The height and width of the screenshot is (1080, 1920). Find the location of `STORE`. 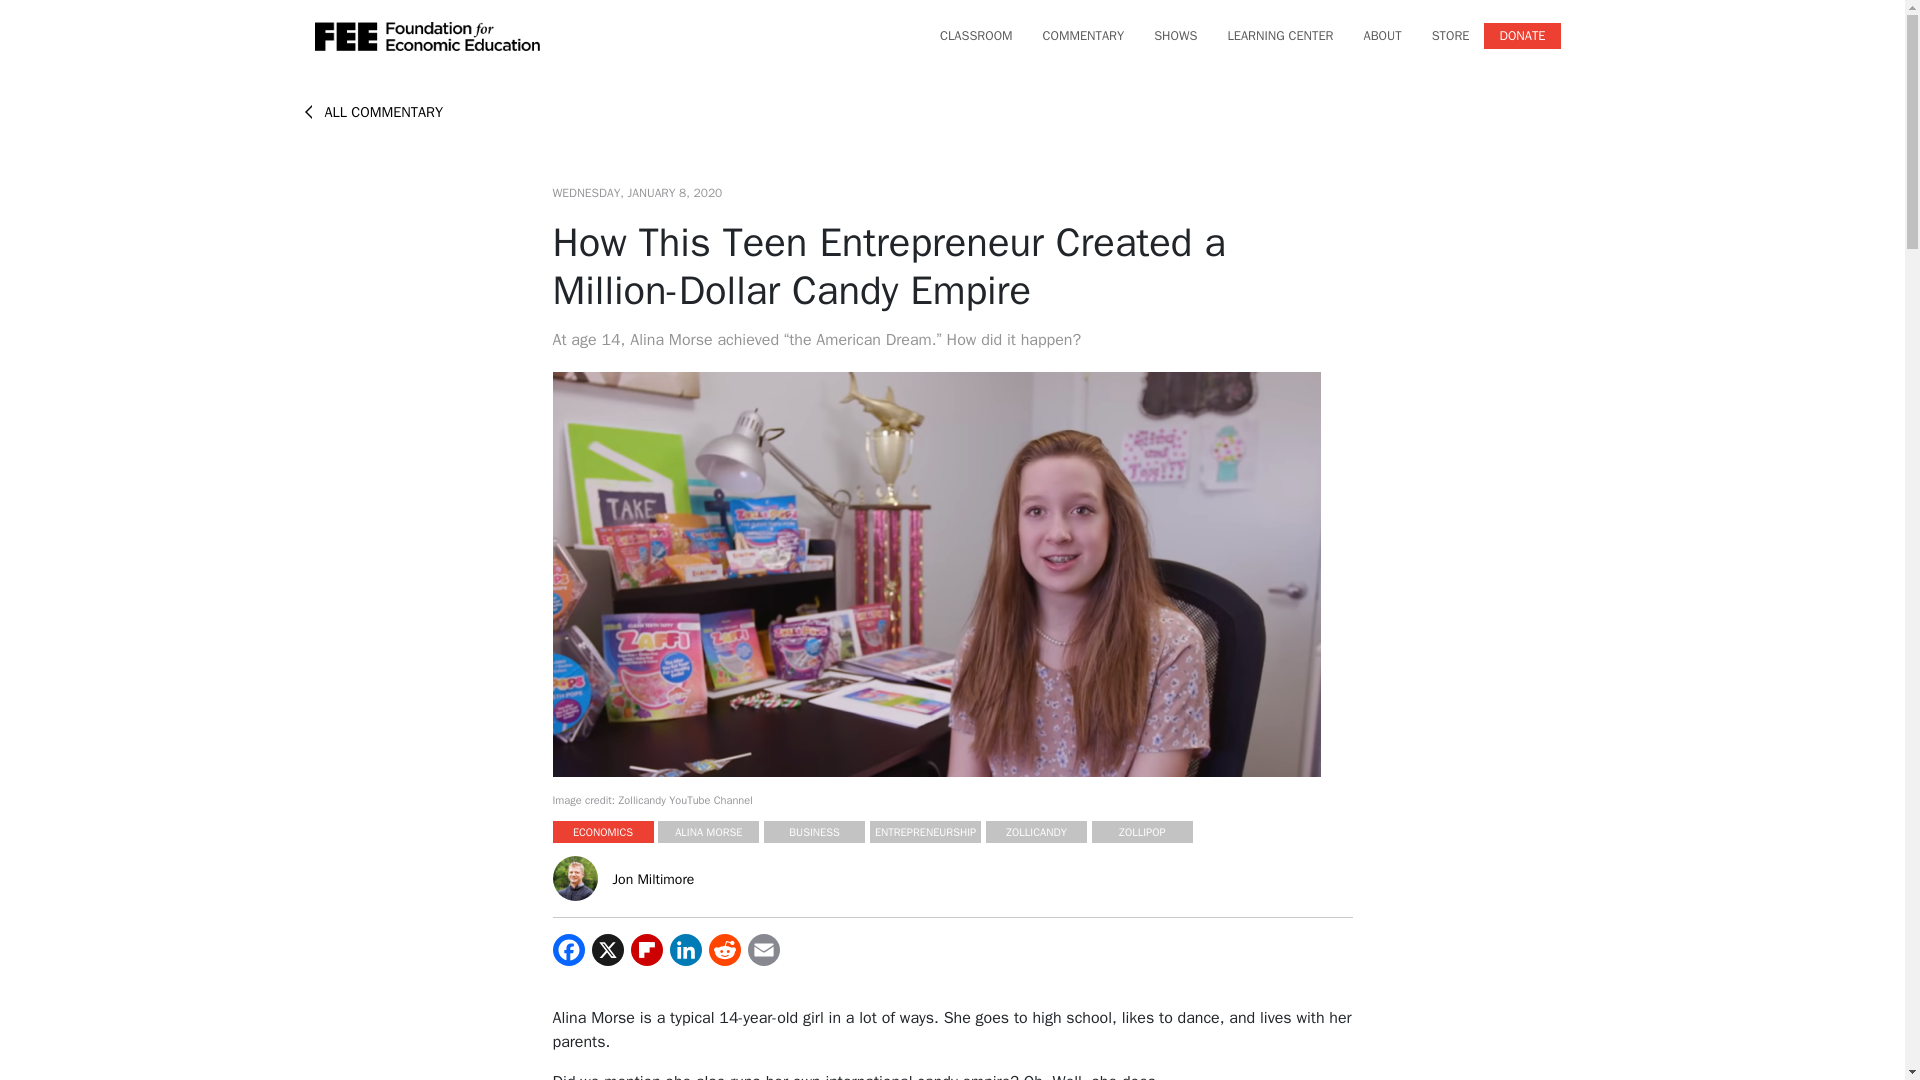

STORE is located at coordinates (1451, 35).